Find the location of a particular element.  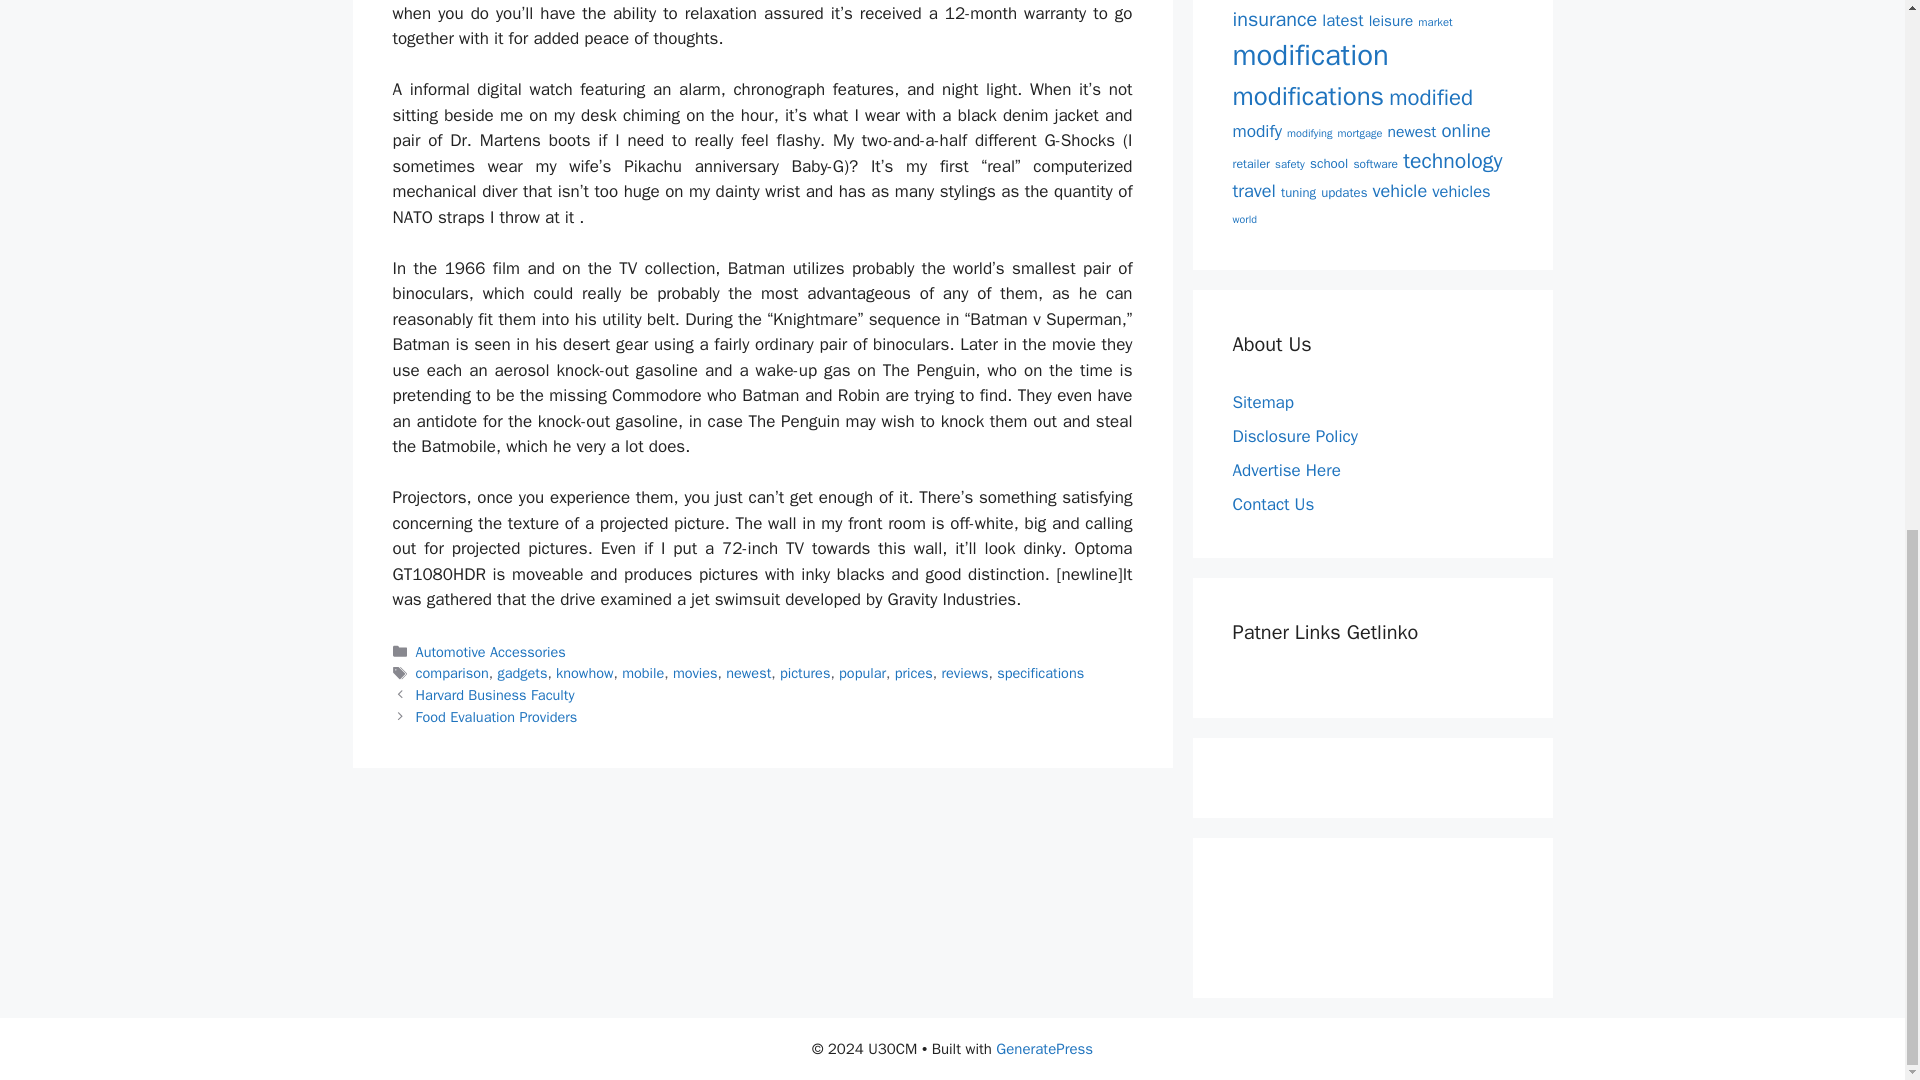

knowhow is located at coordinates (584, 672).